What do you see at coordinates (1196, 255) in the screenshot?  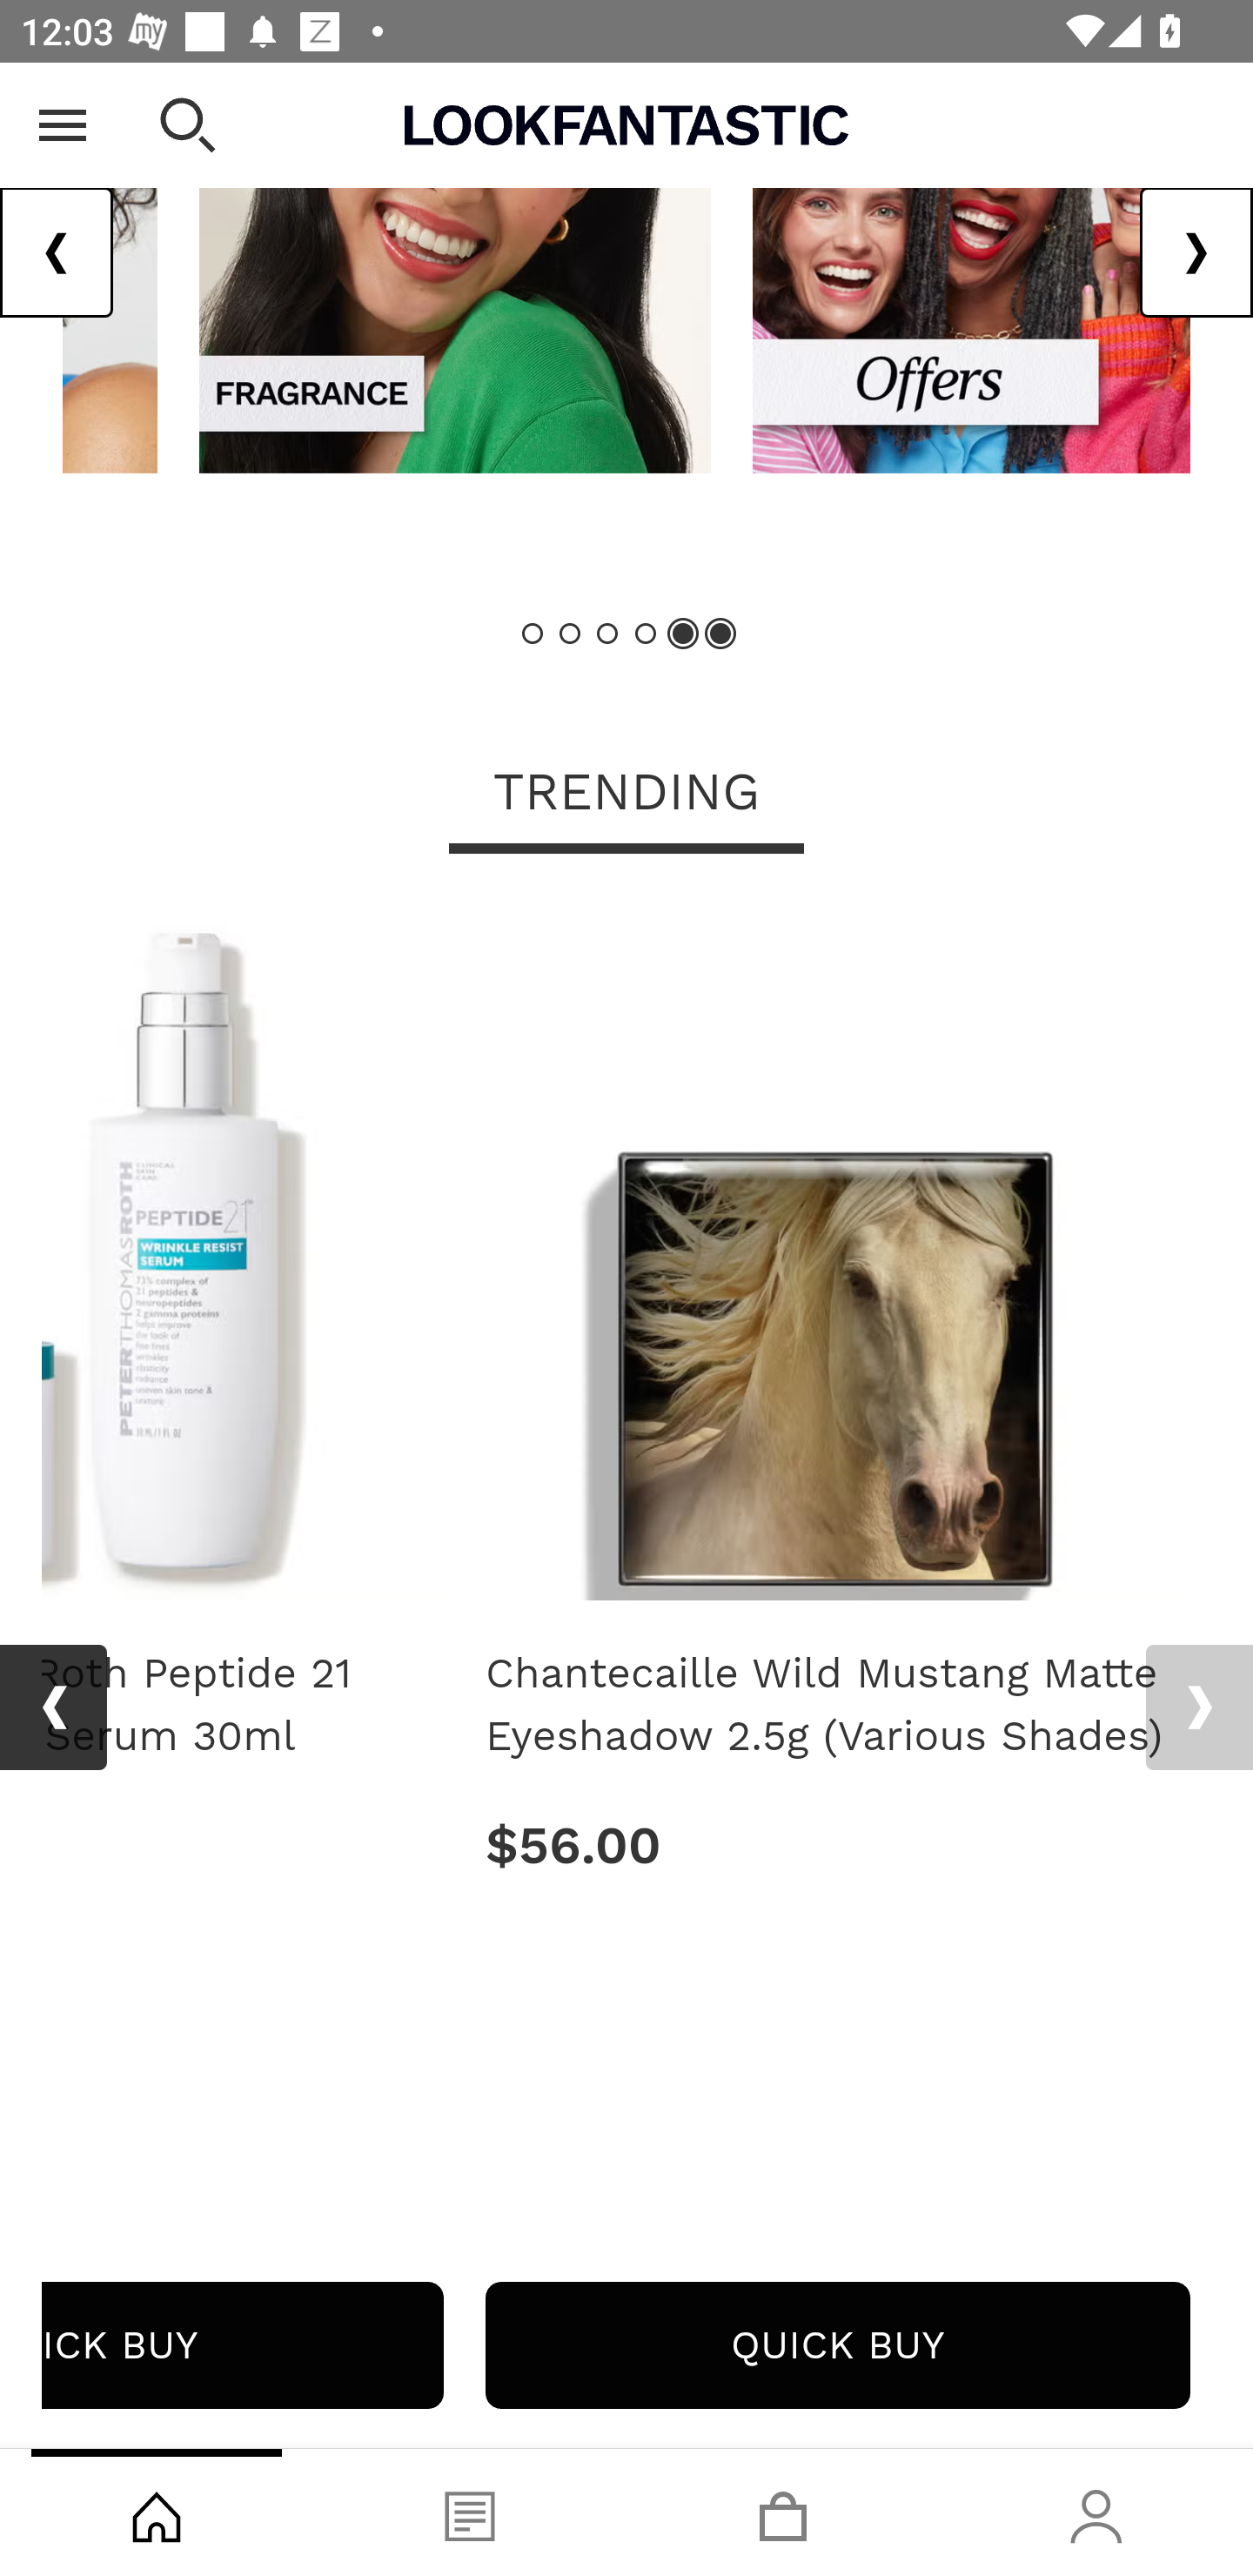 I see `Next` at bounding box center [1196, 255].